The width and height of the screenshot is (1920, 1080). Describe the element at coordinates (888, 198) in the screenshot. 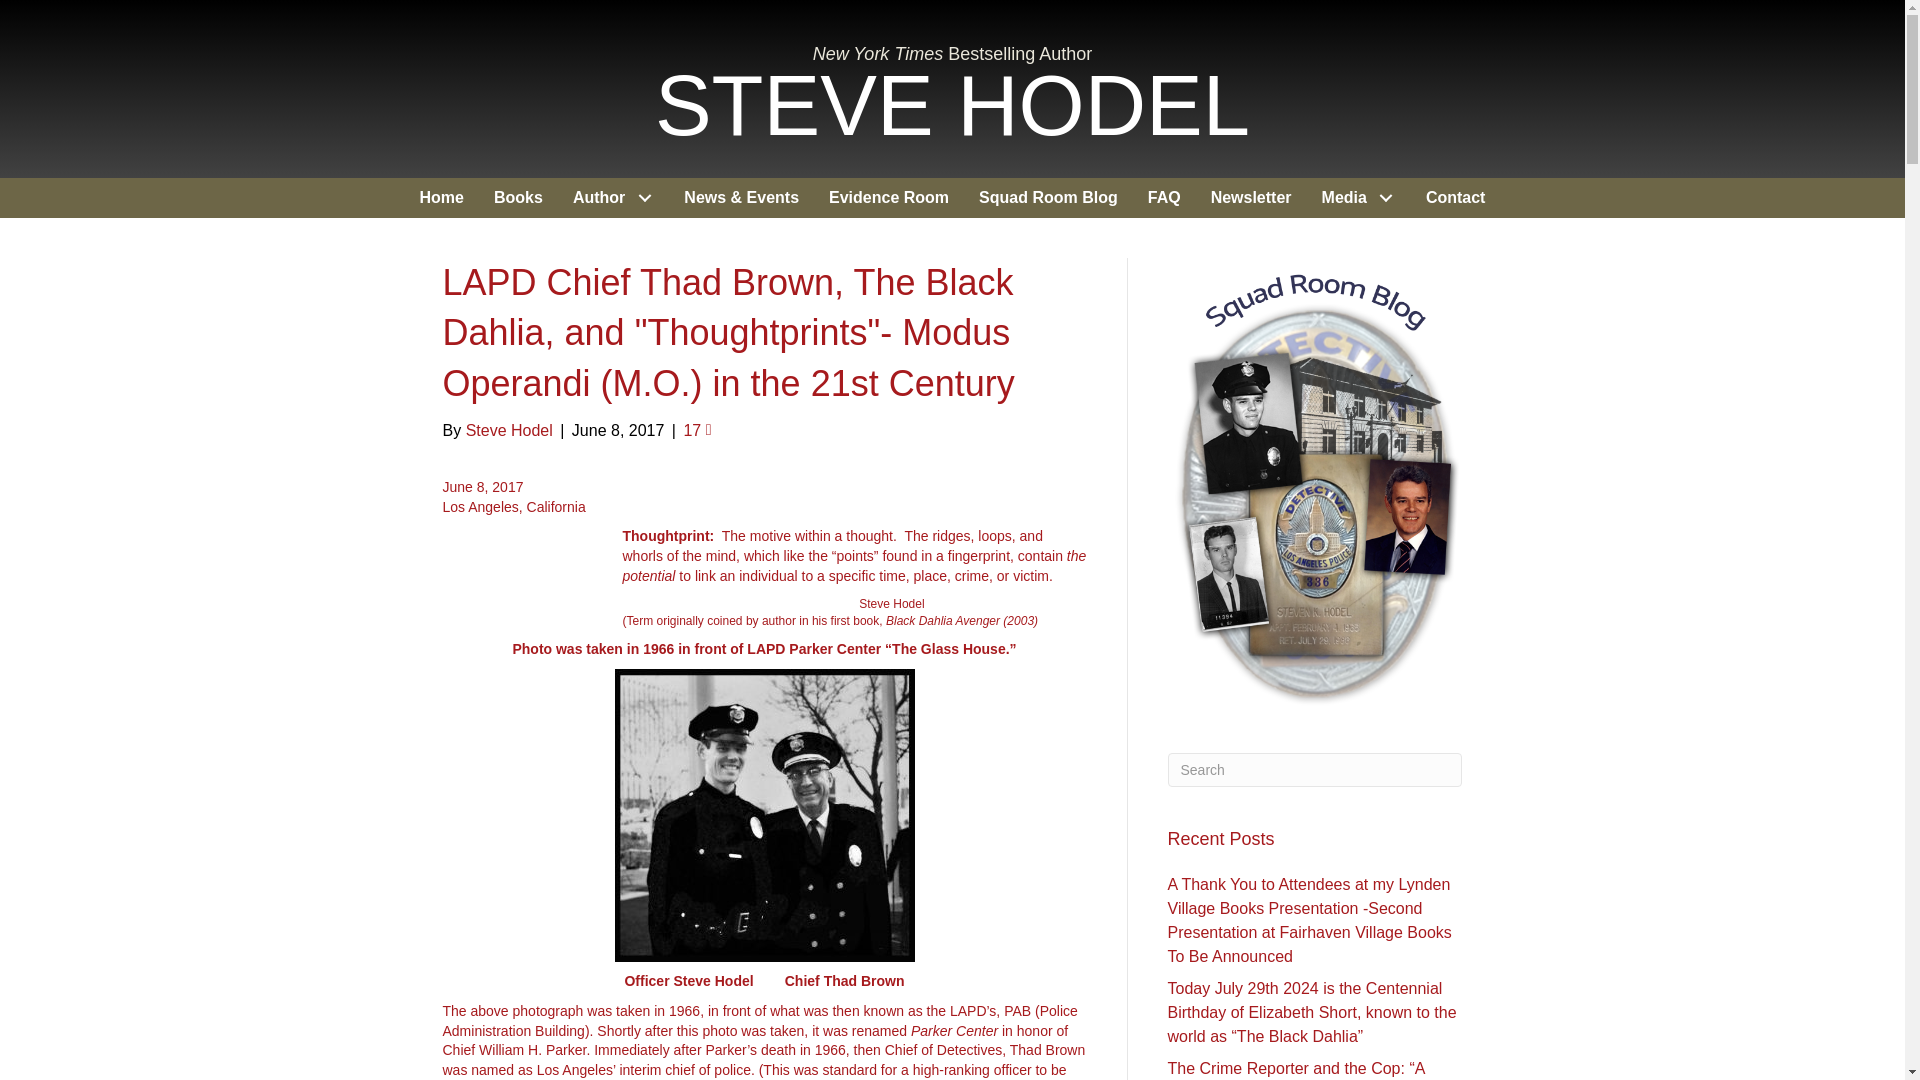

I see `Evidence Room` at that location.